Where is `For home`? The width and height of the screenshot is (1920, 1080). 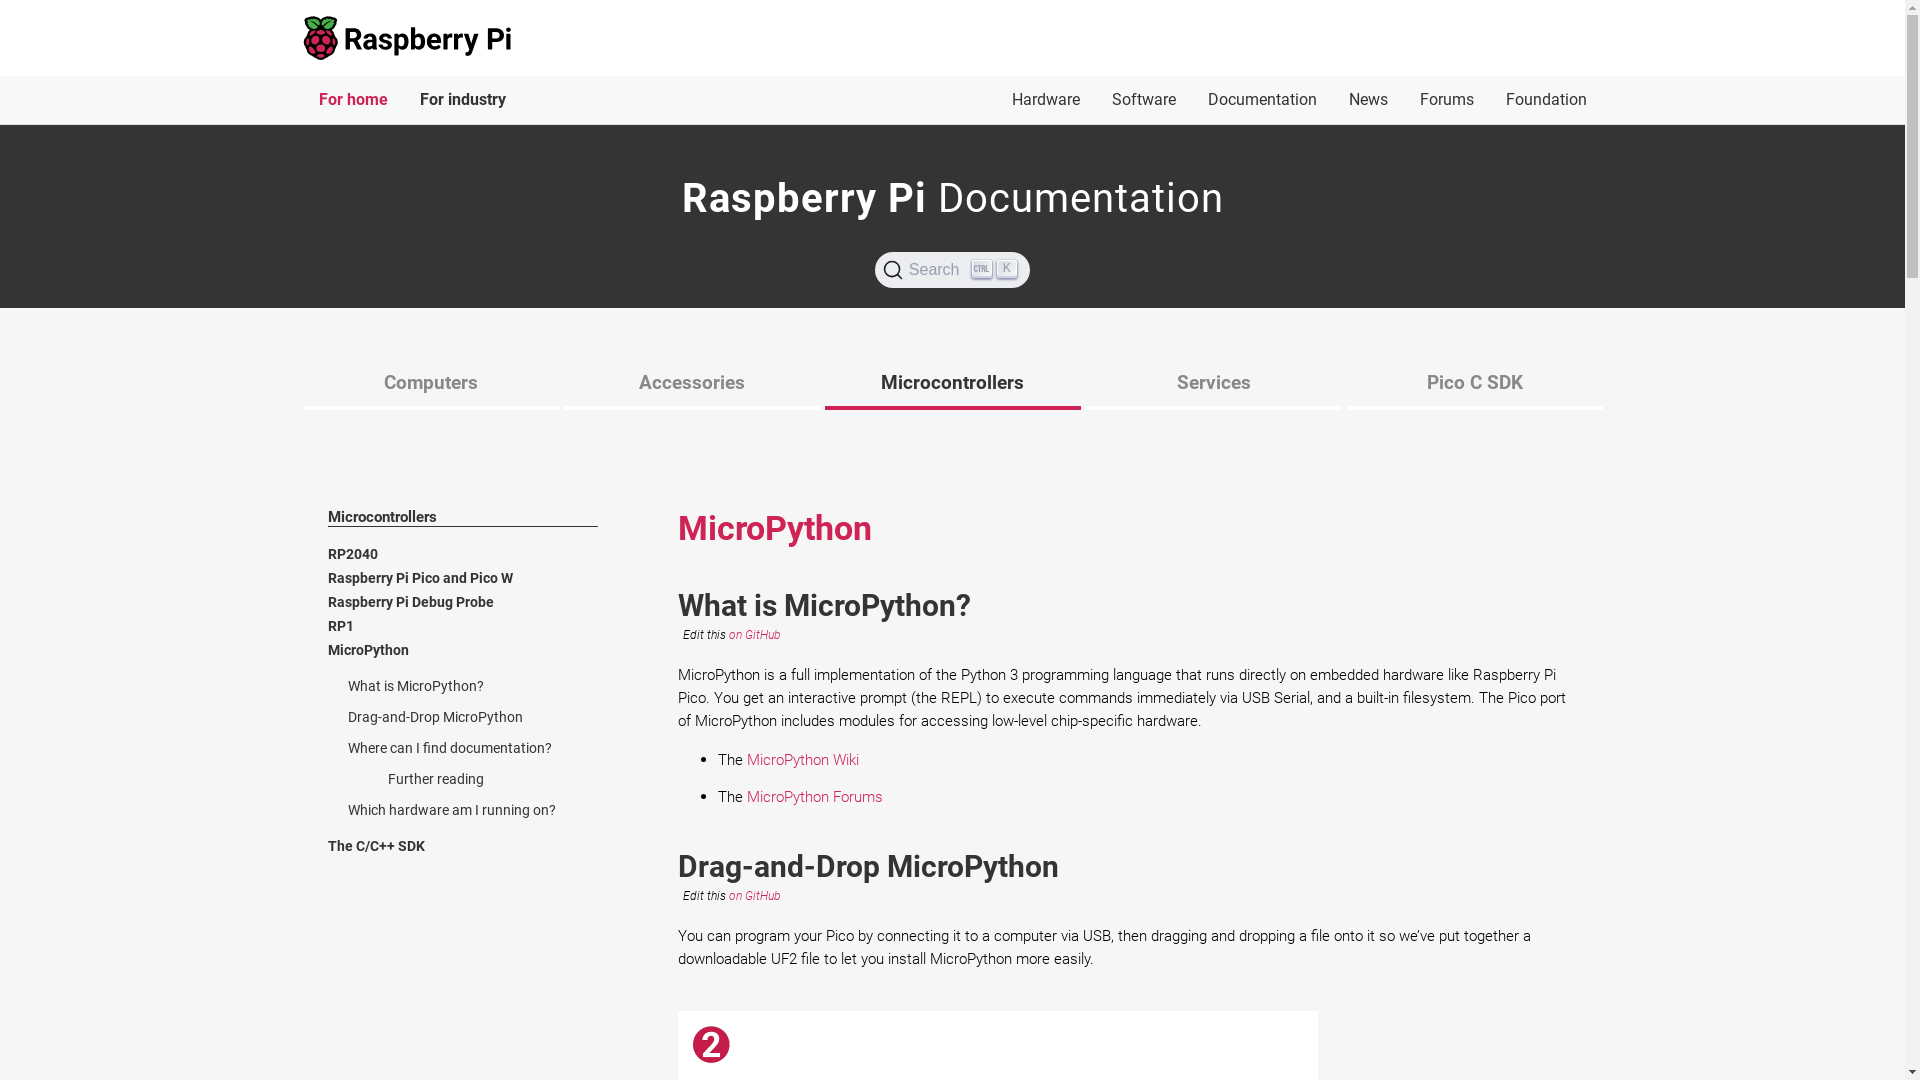
For home is located at coordinates (352, 100).